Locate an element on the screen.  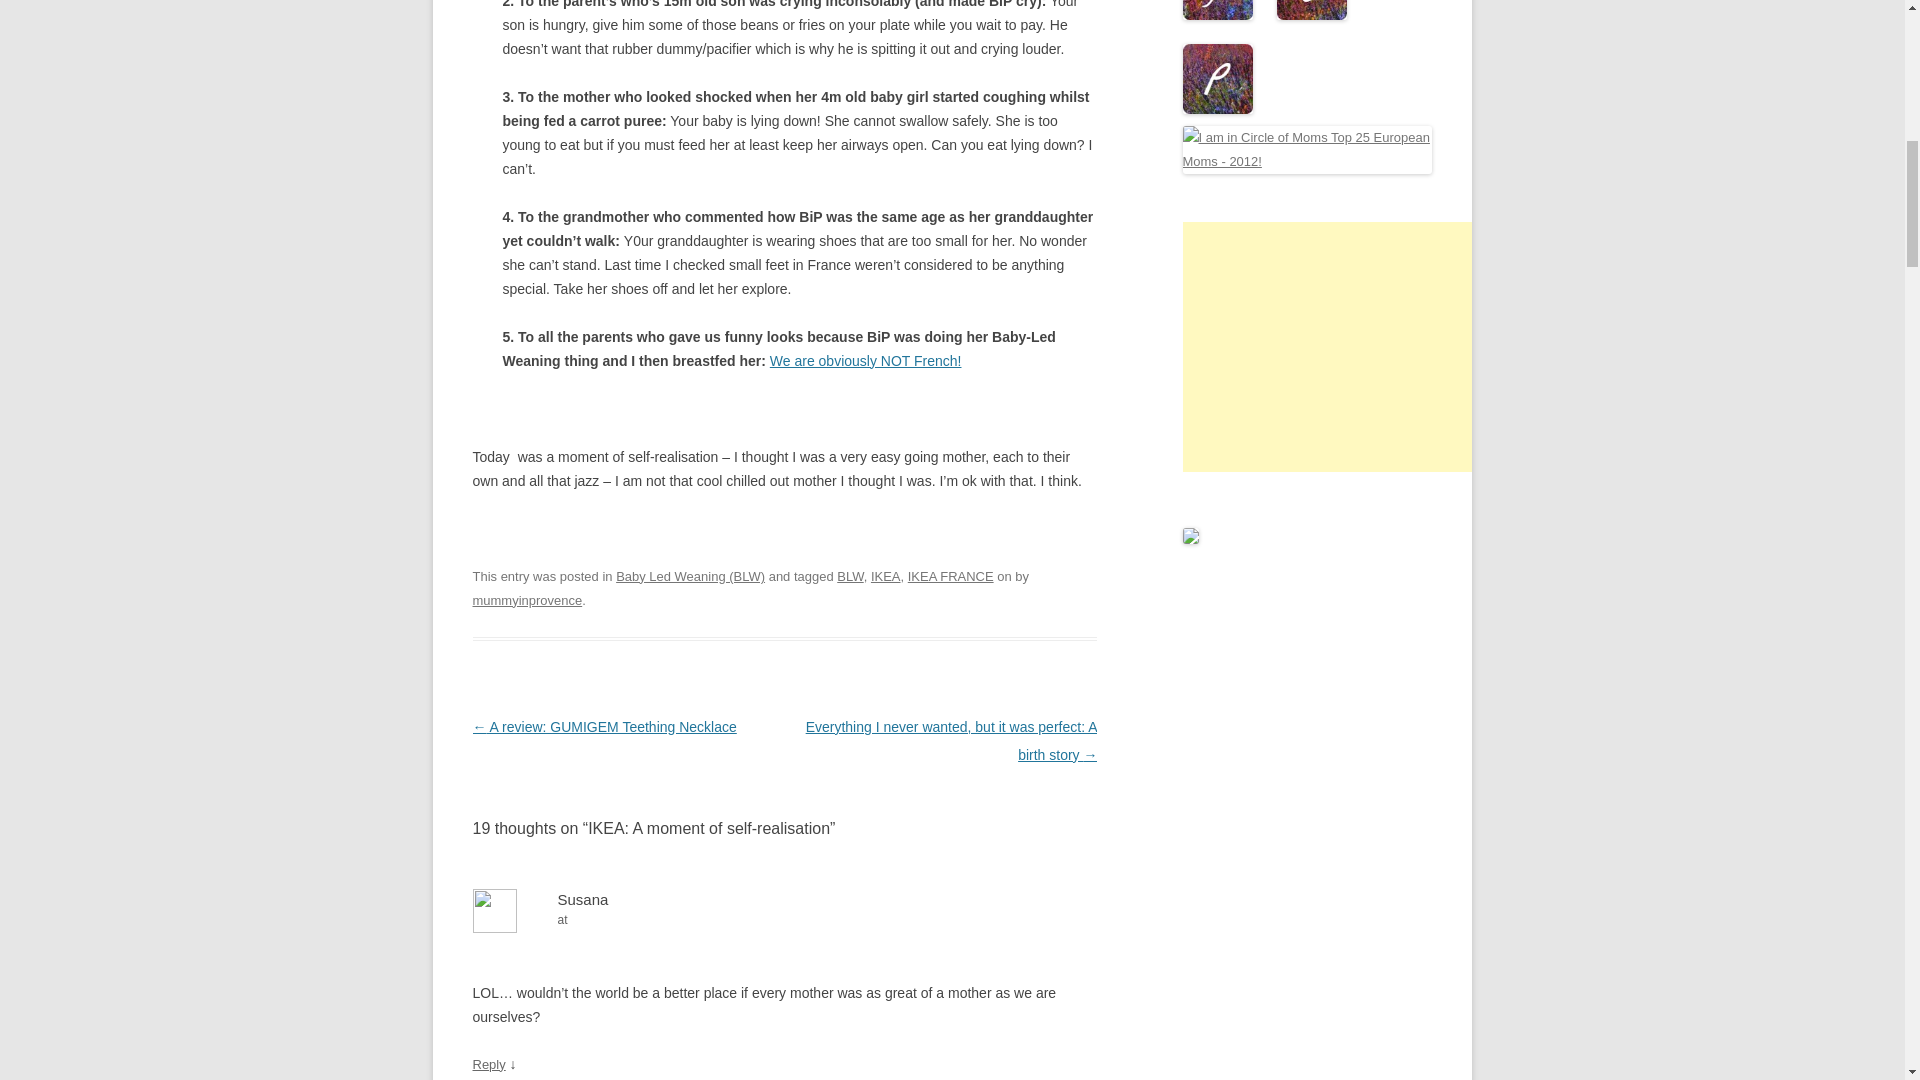
at is located at coordinates (784, 920).